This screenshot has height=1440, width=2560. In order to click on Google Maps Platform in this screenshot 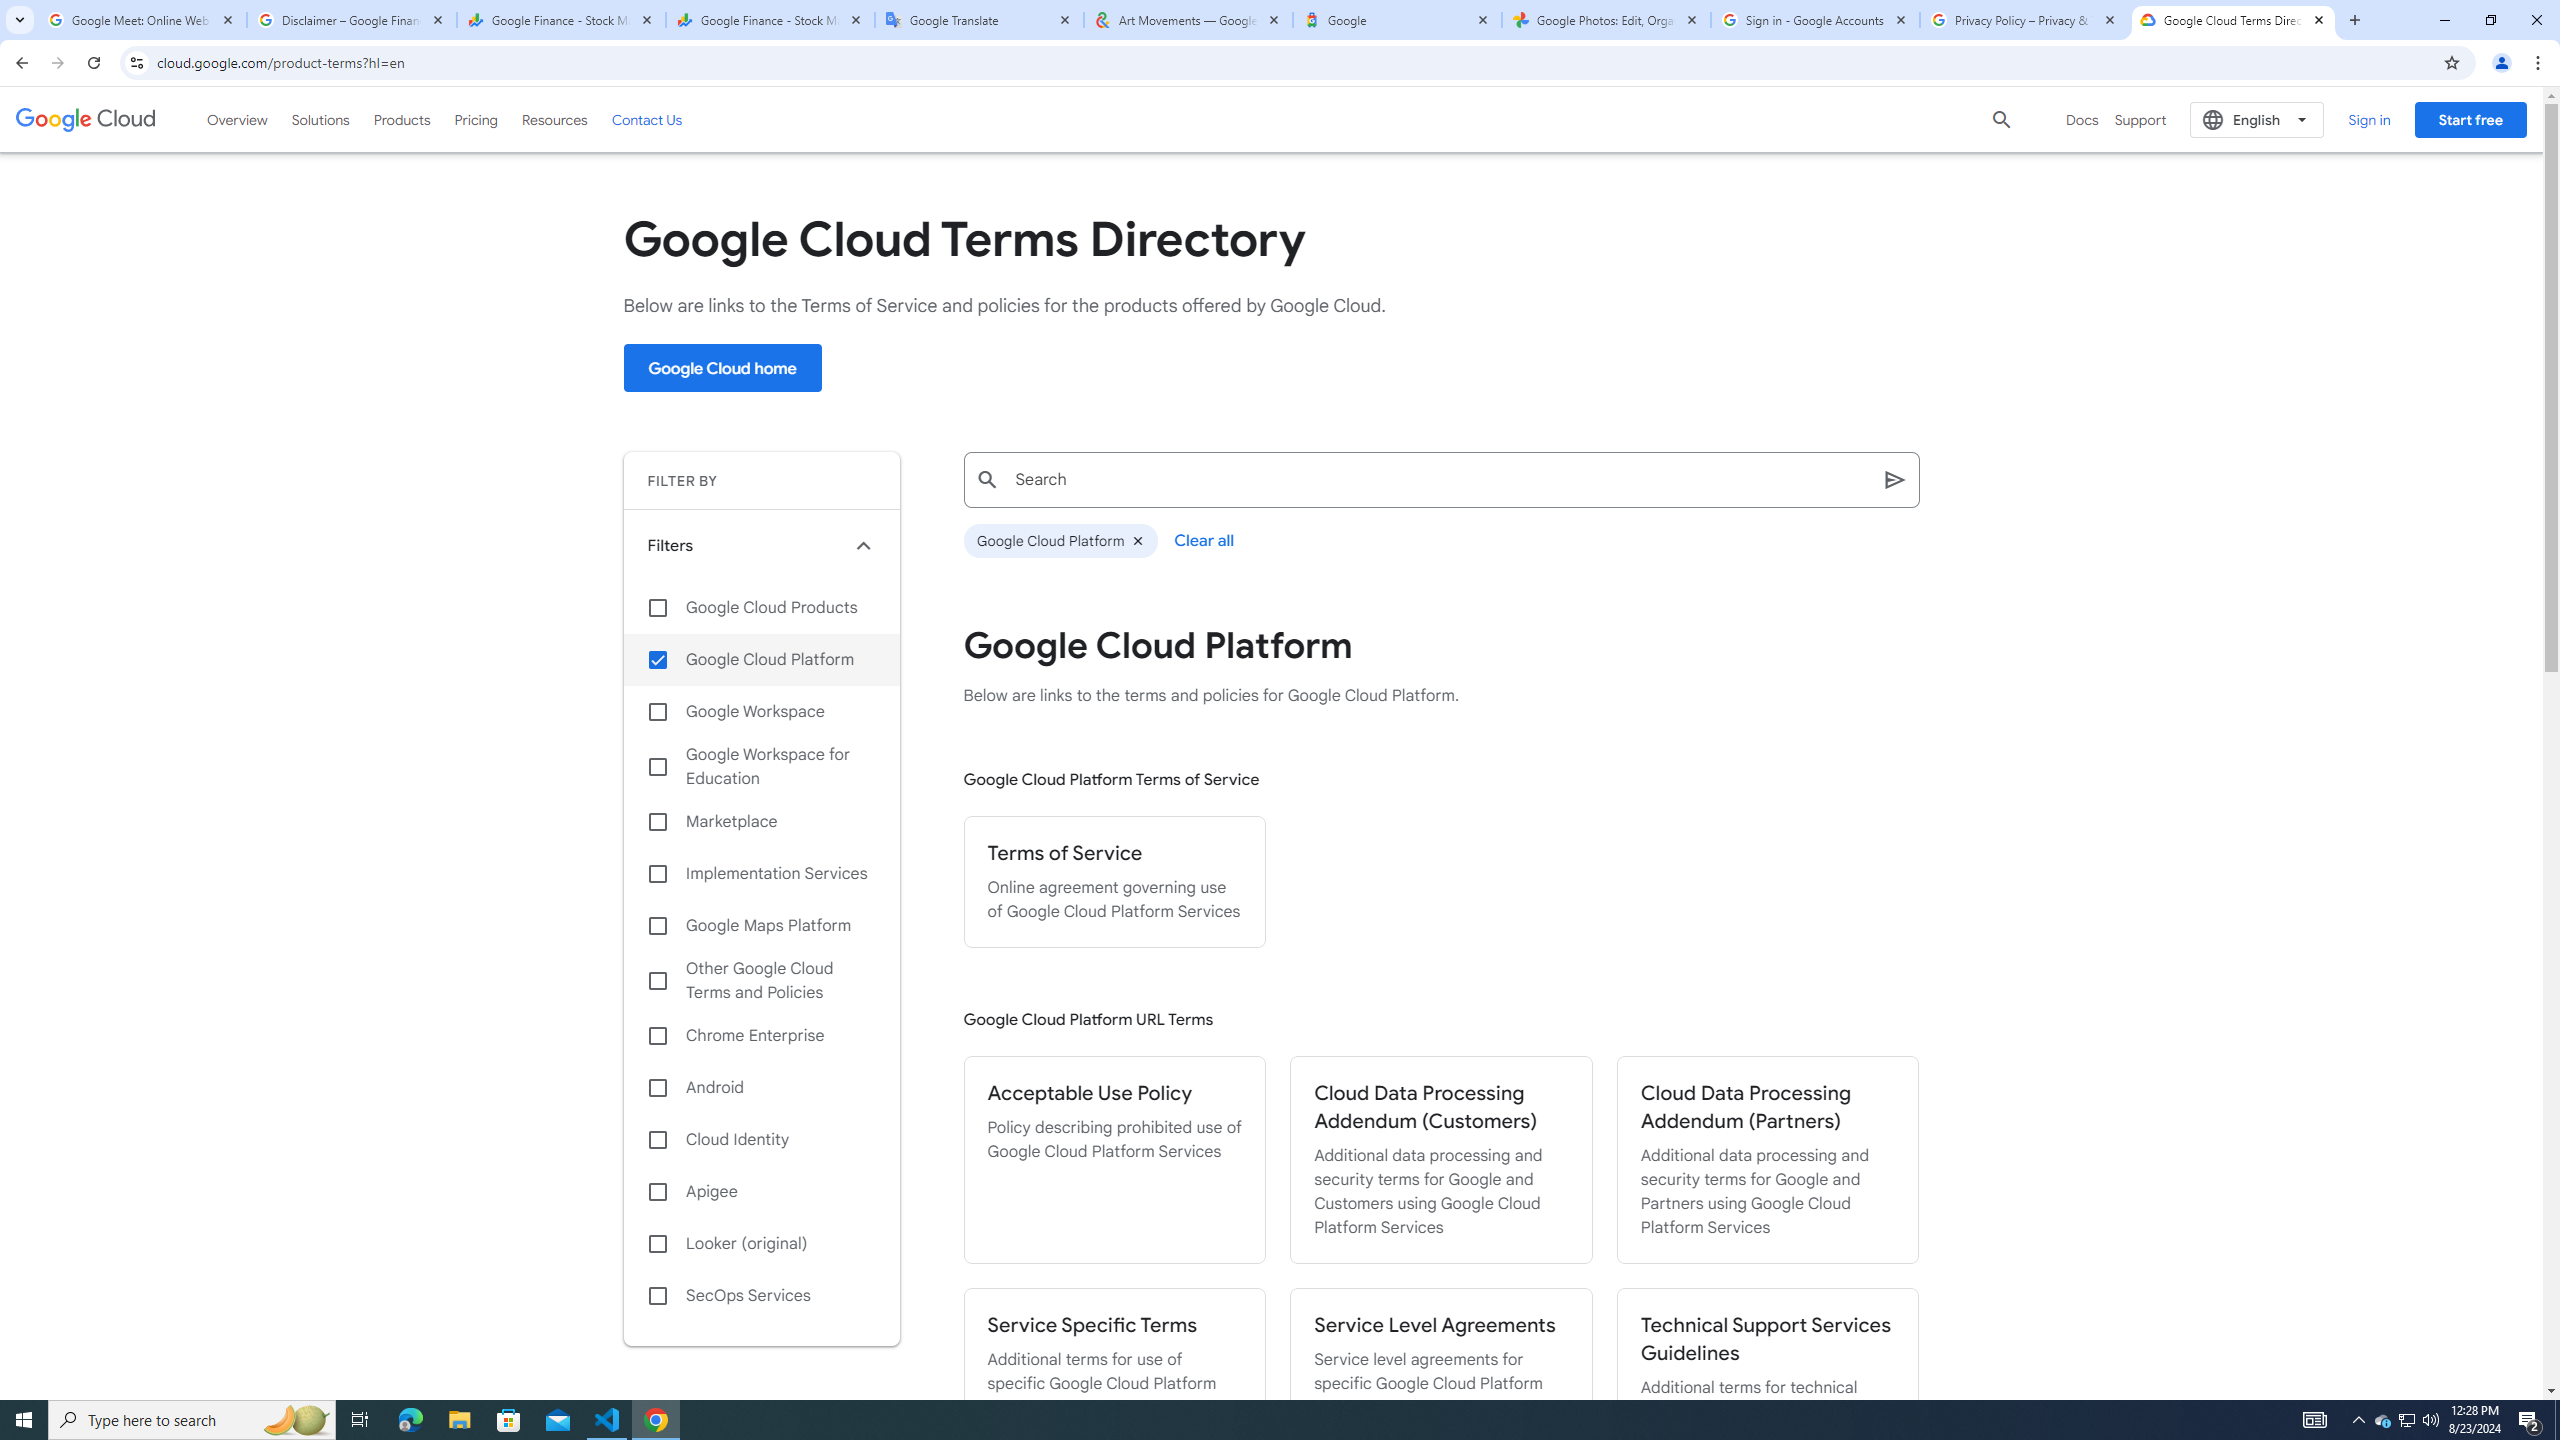, I will do `click(762, 926)`.